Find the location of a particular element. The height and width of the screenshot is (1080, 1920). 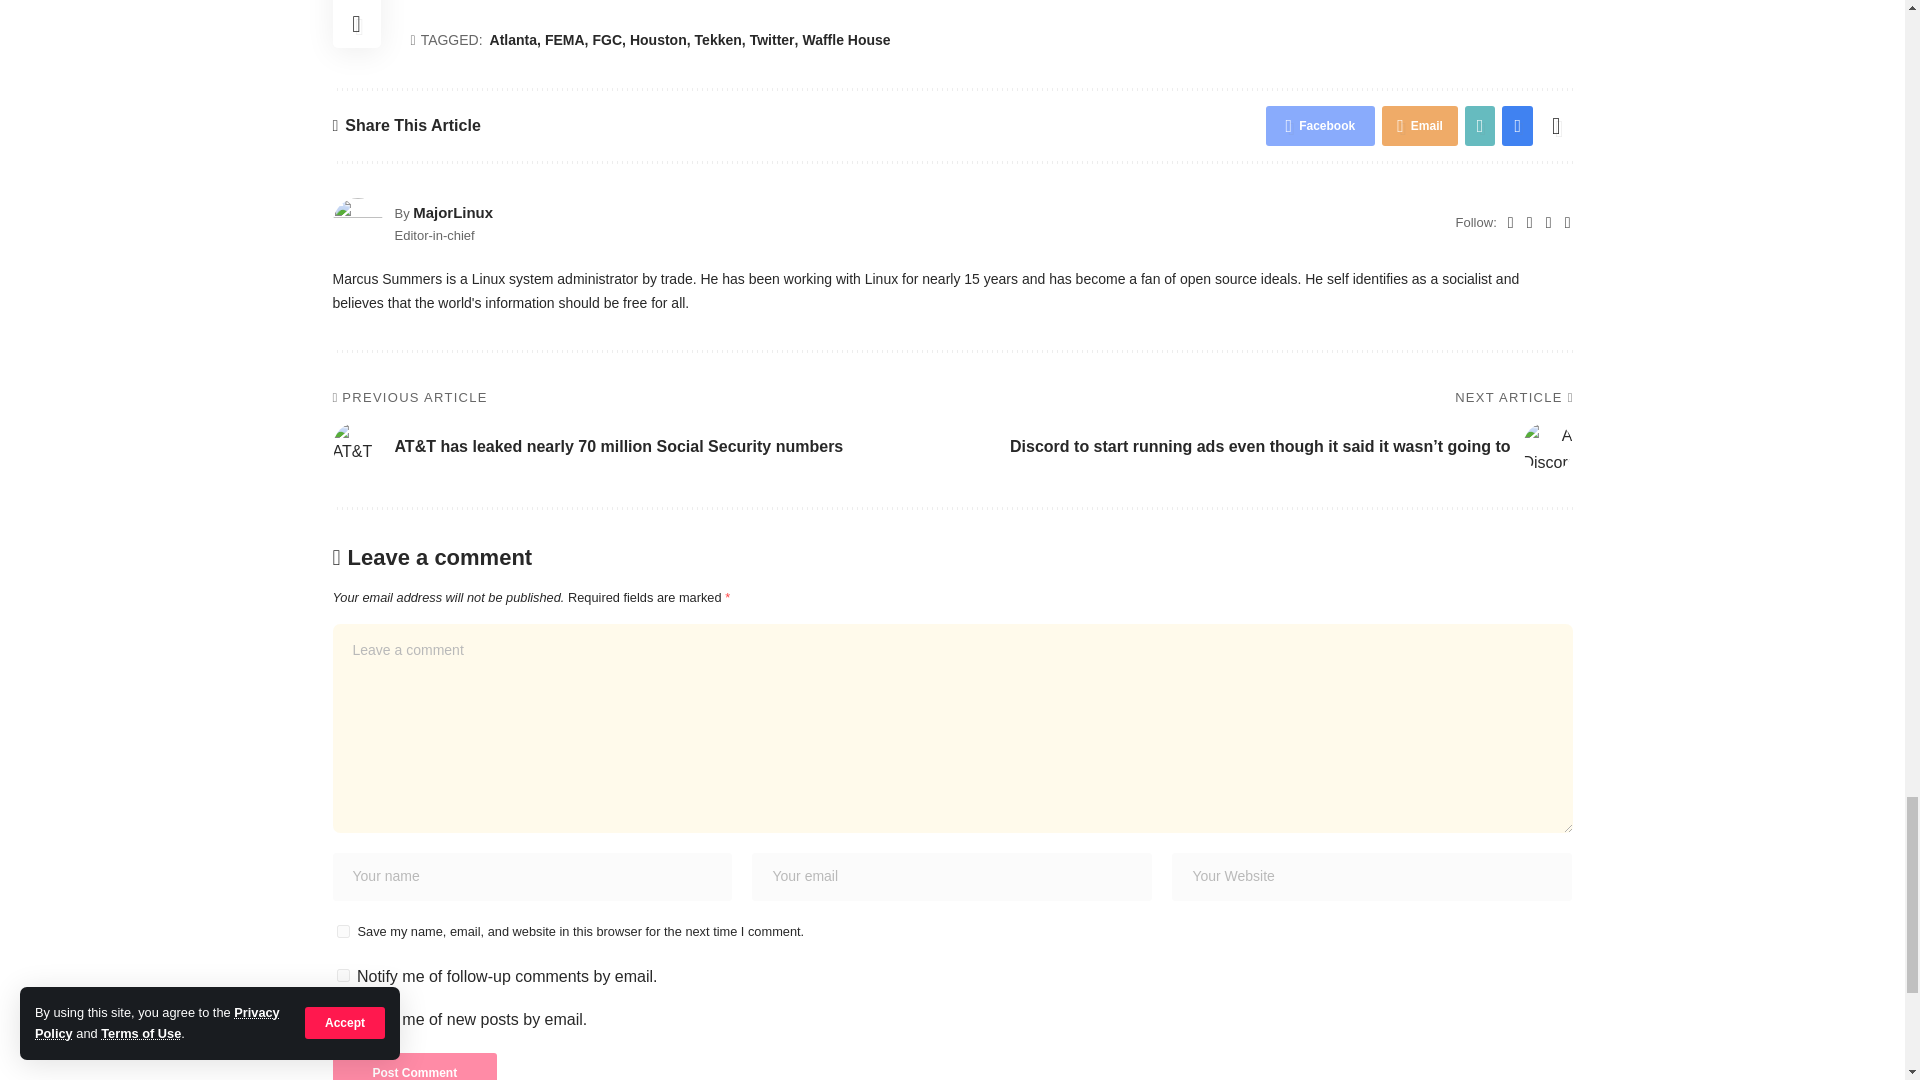

yes is located at coordinates (342, 931).